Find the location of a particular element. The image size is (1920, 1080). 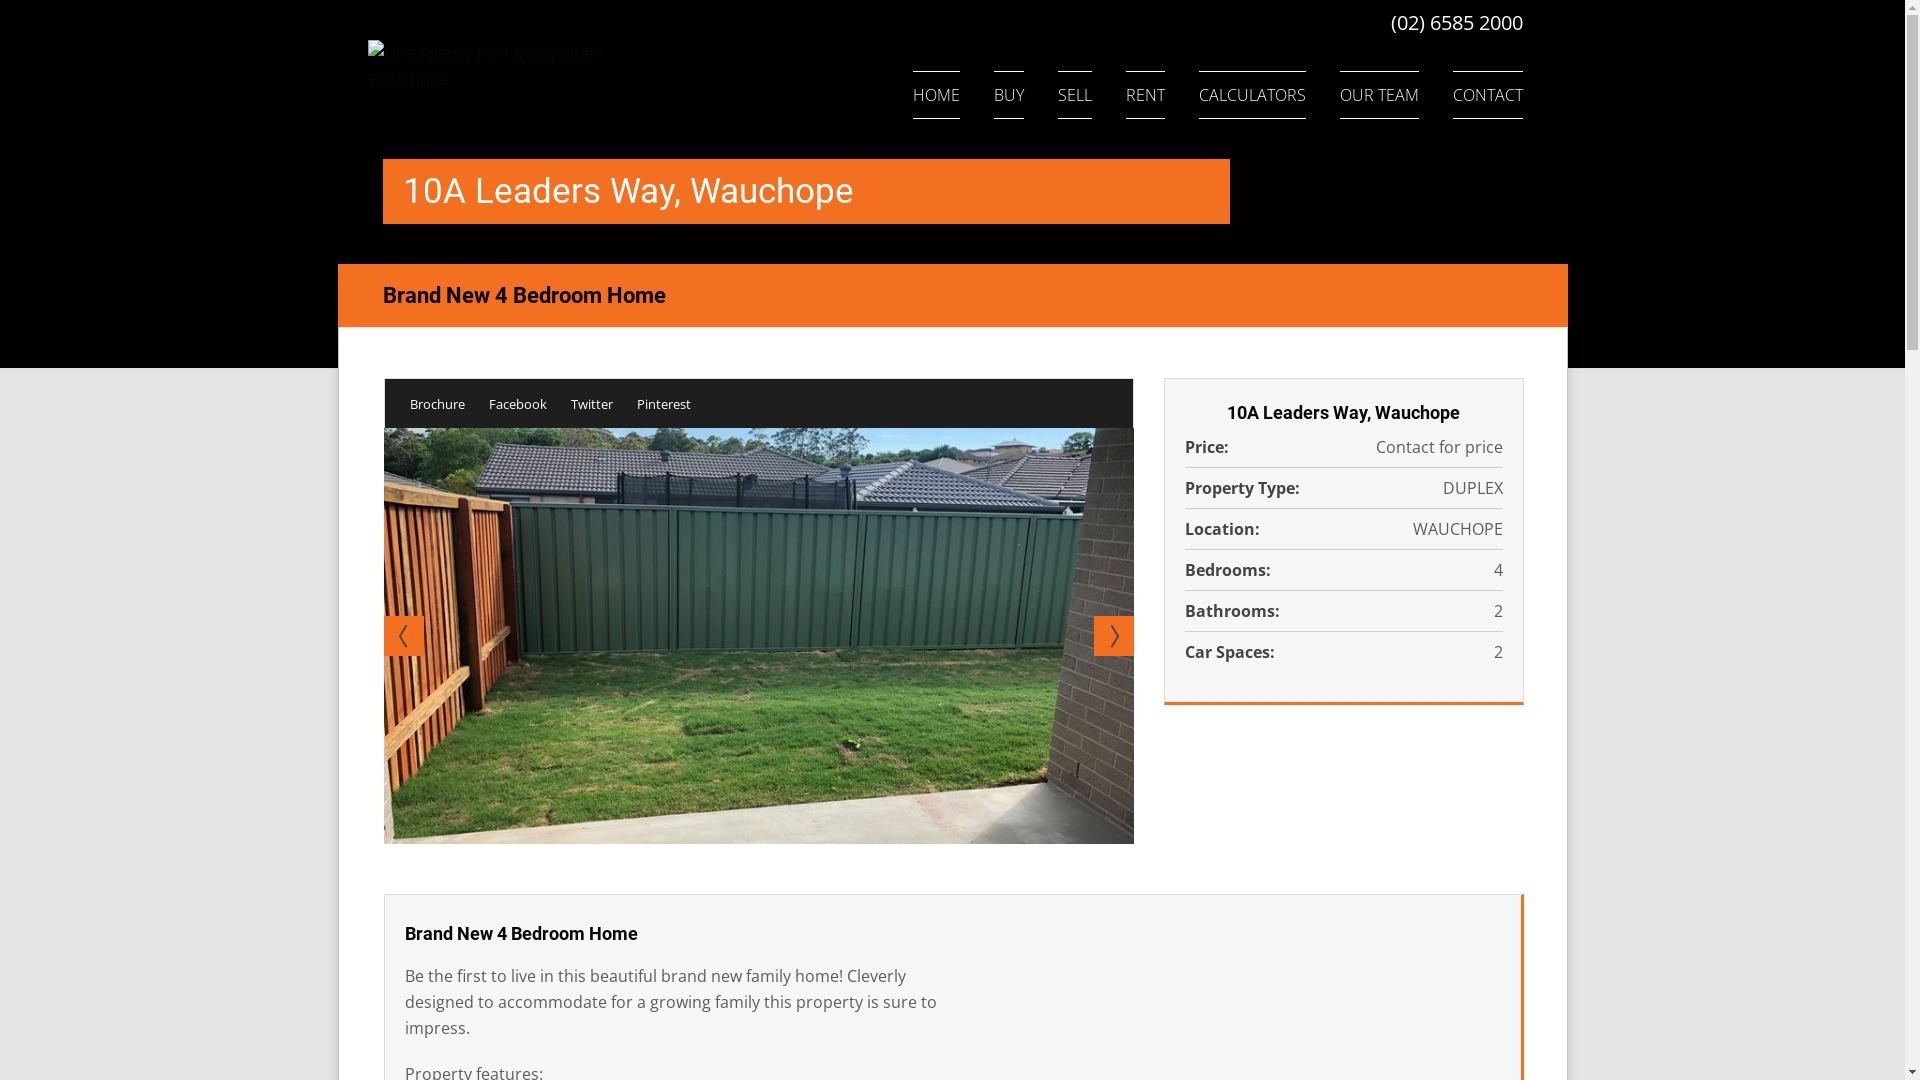

OUR TEAM is located at coordinates (1380, 95).